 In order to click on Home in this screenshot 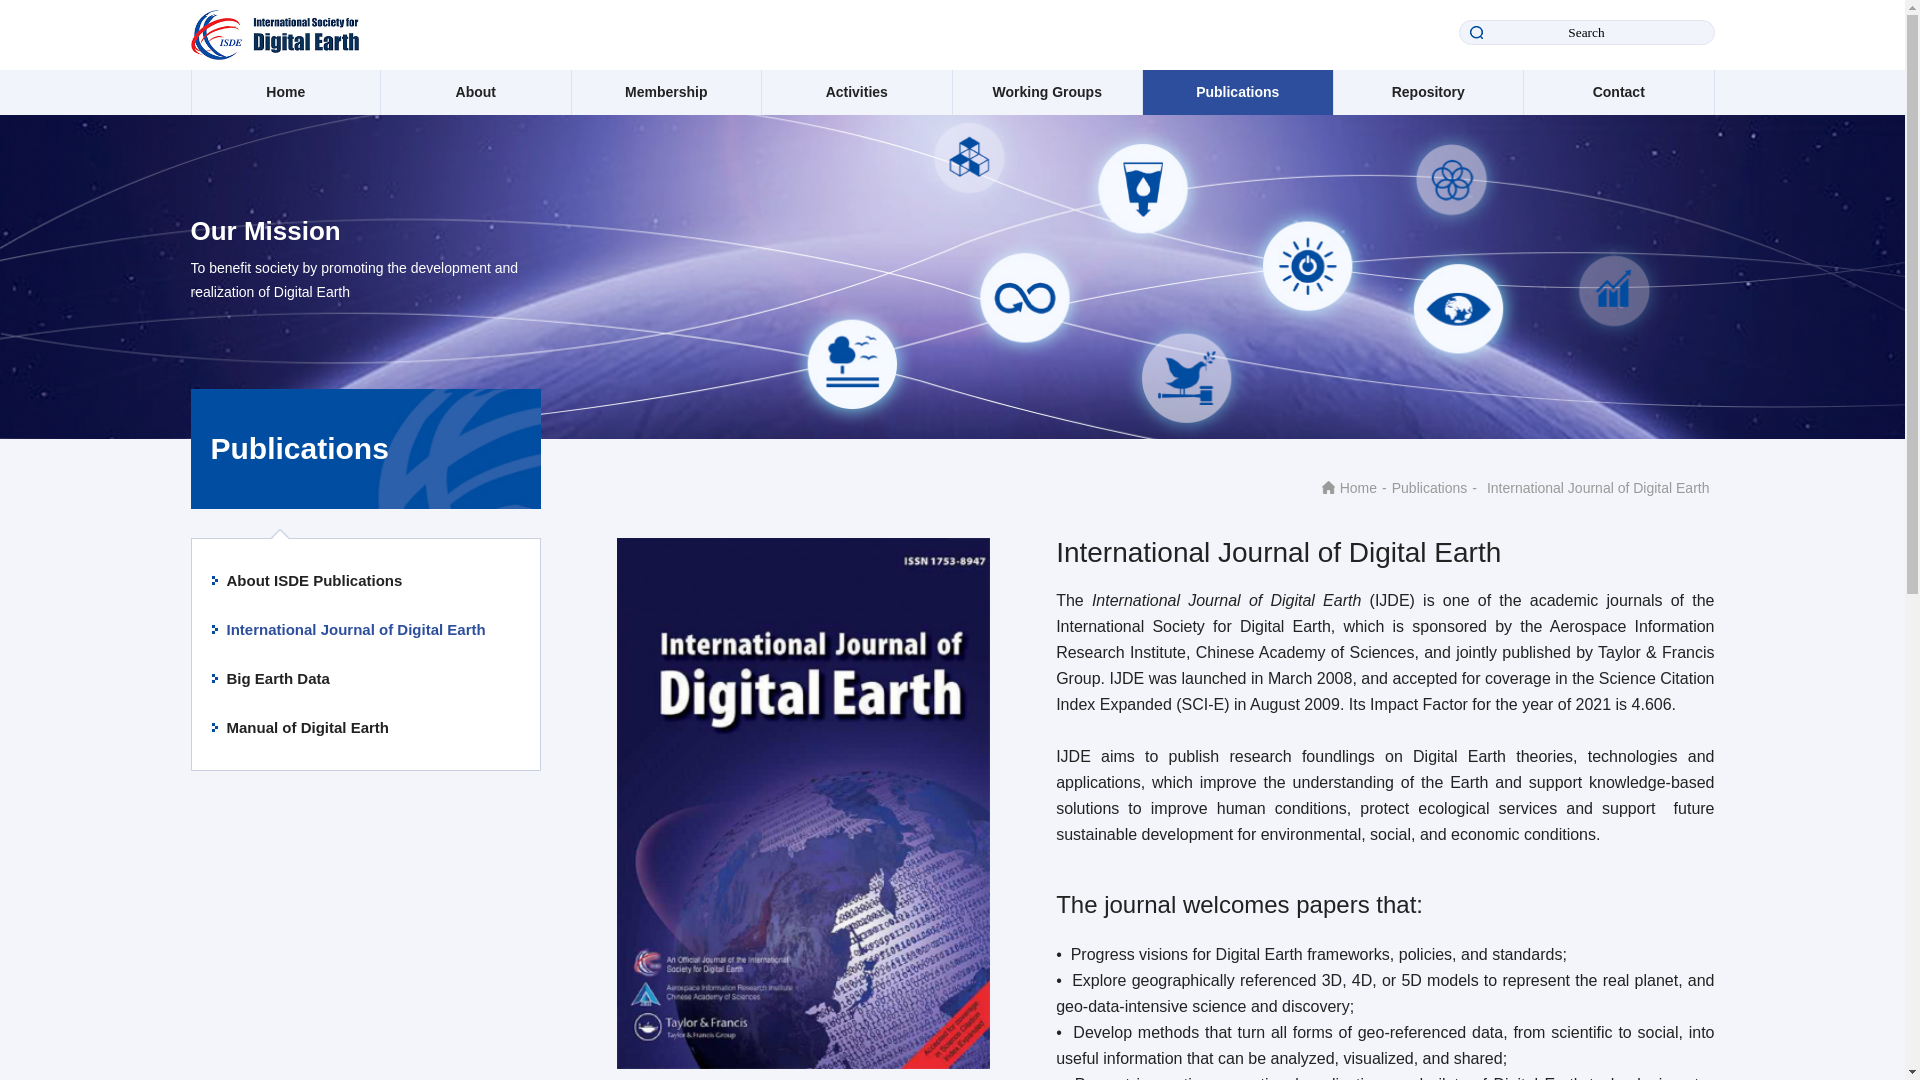, I will do `click(286, 92)`.